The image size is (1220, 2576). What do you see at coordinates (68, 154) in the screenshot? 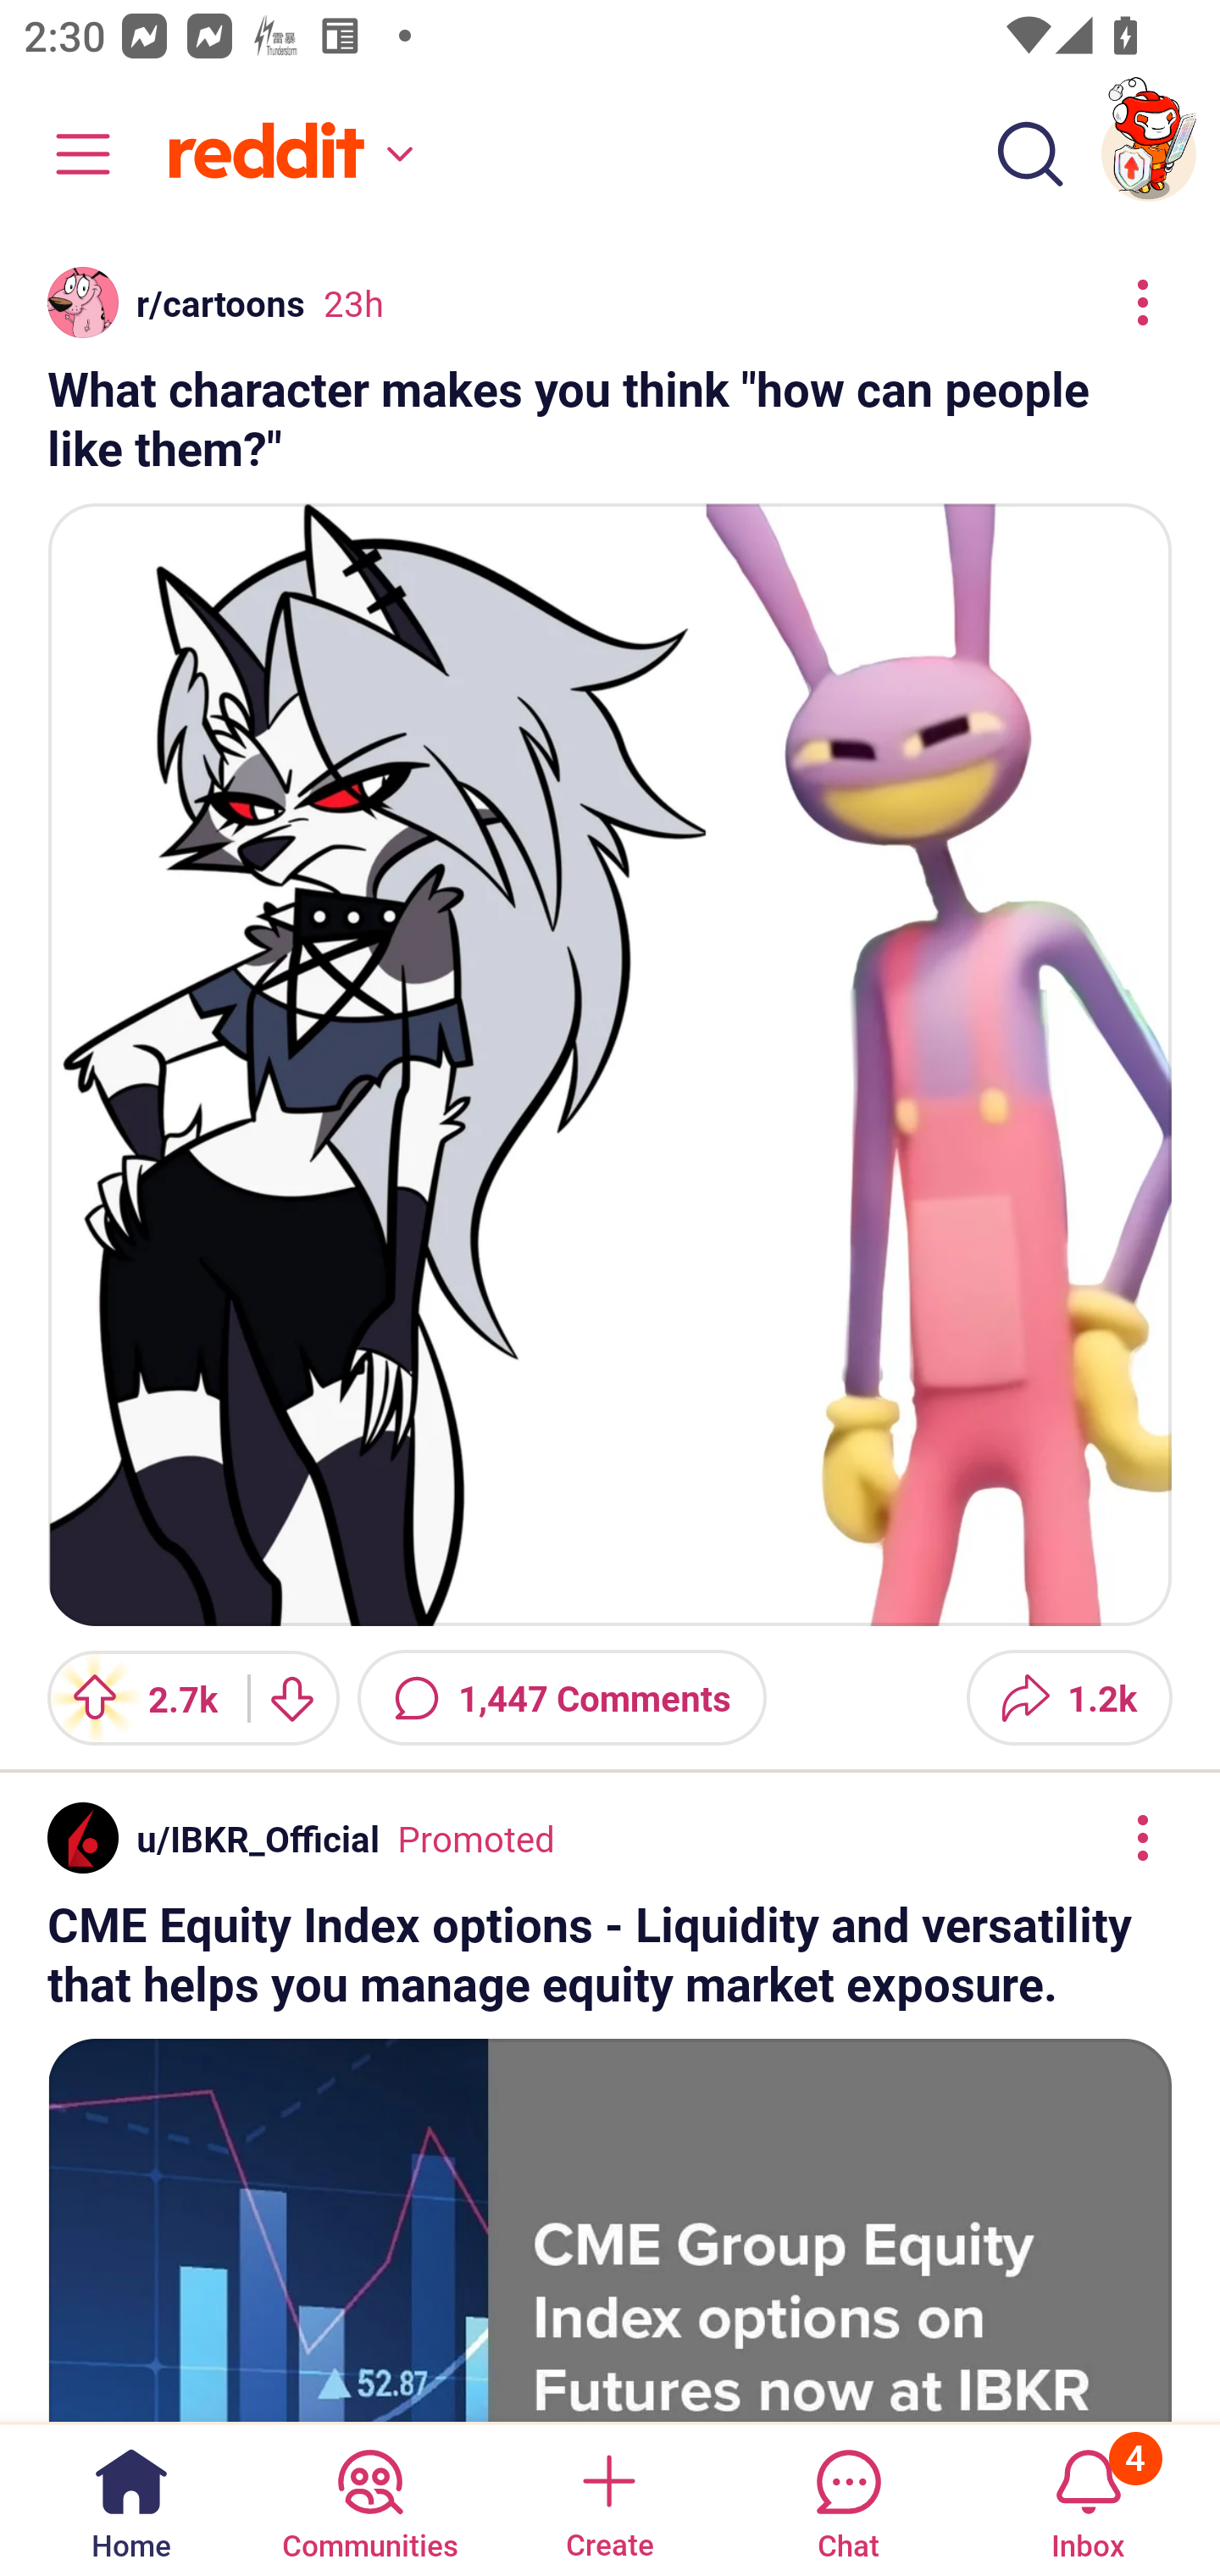
I see `Community menu` at bounding box center [68, 154].